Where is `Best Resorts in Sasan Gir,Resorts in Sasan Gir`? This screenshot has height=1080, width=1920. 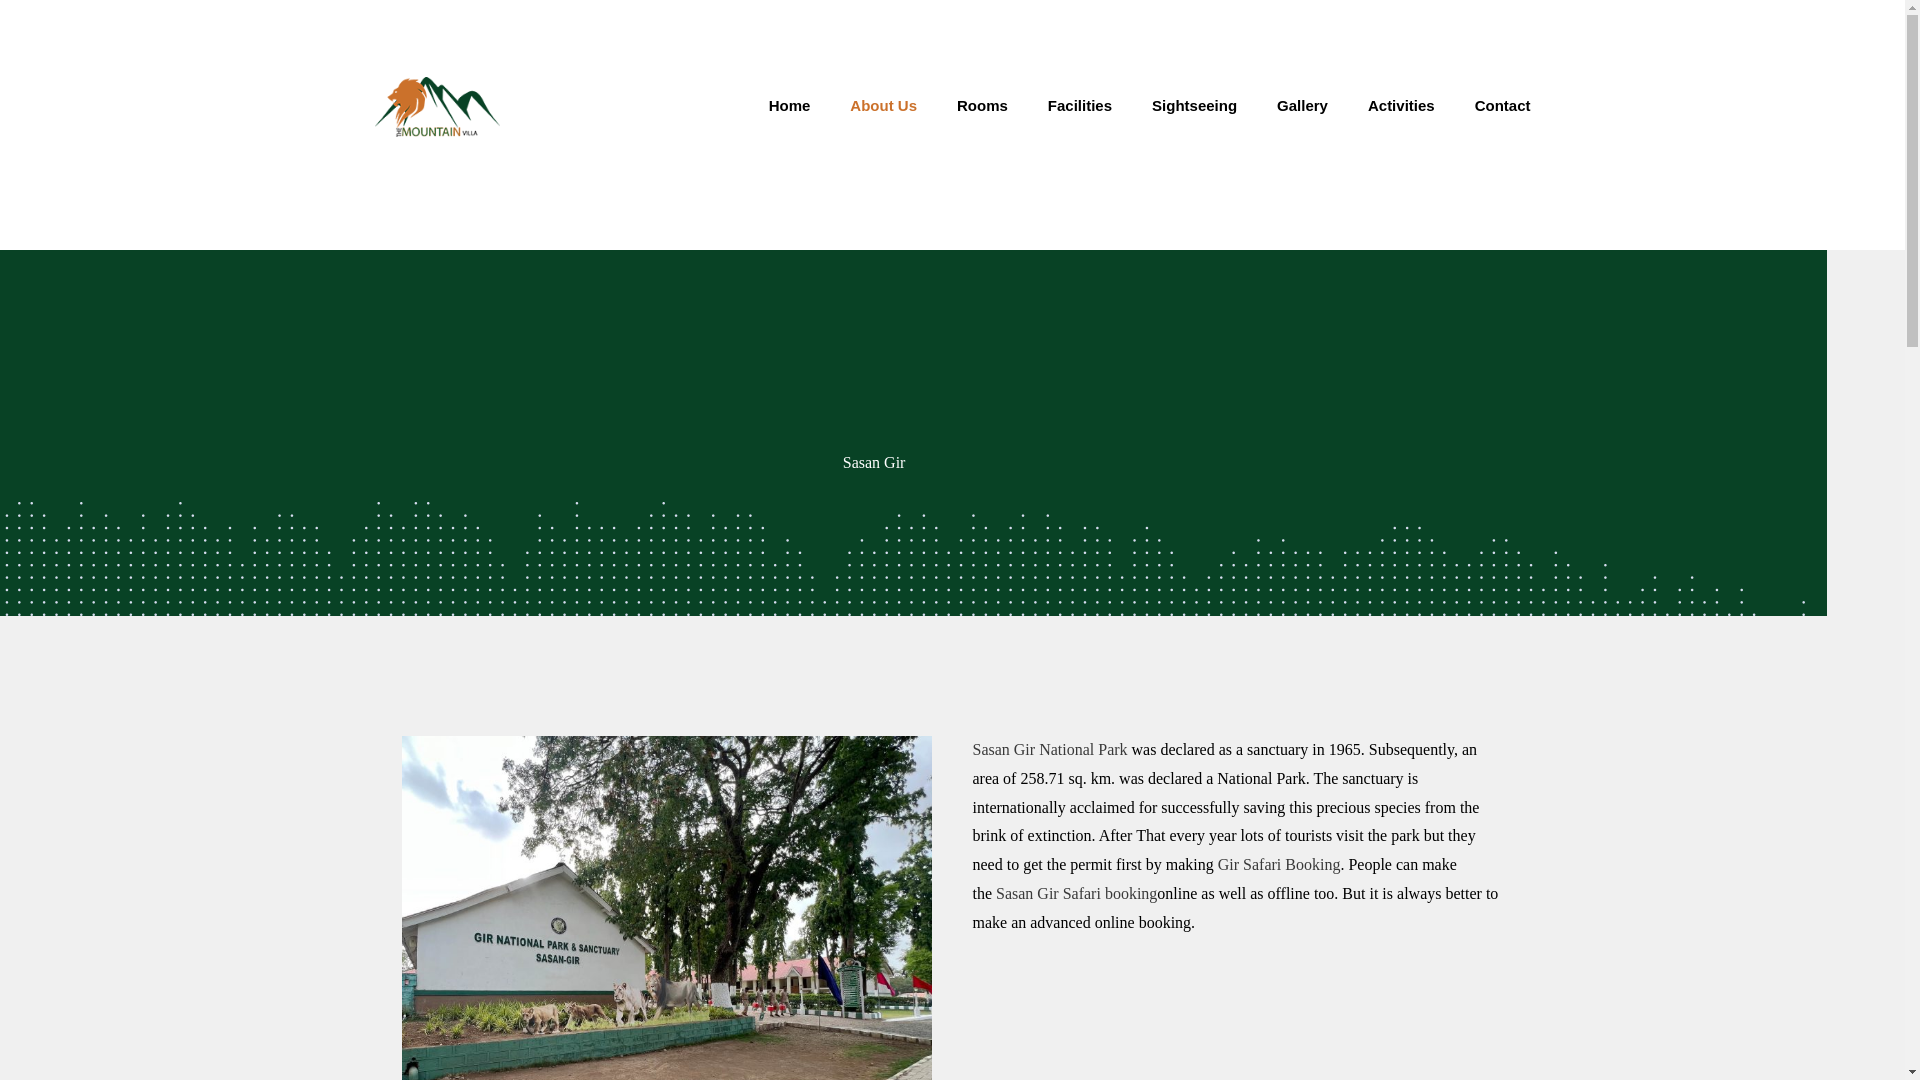
Best Resorts in Sasan Gir,Resorts in Sasan Gir is located at coordinates (436, 106).